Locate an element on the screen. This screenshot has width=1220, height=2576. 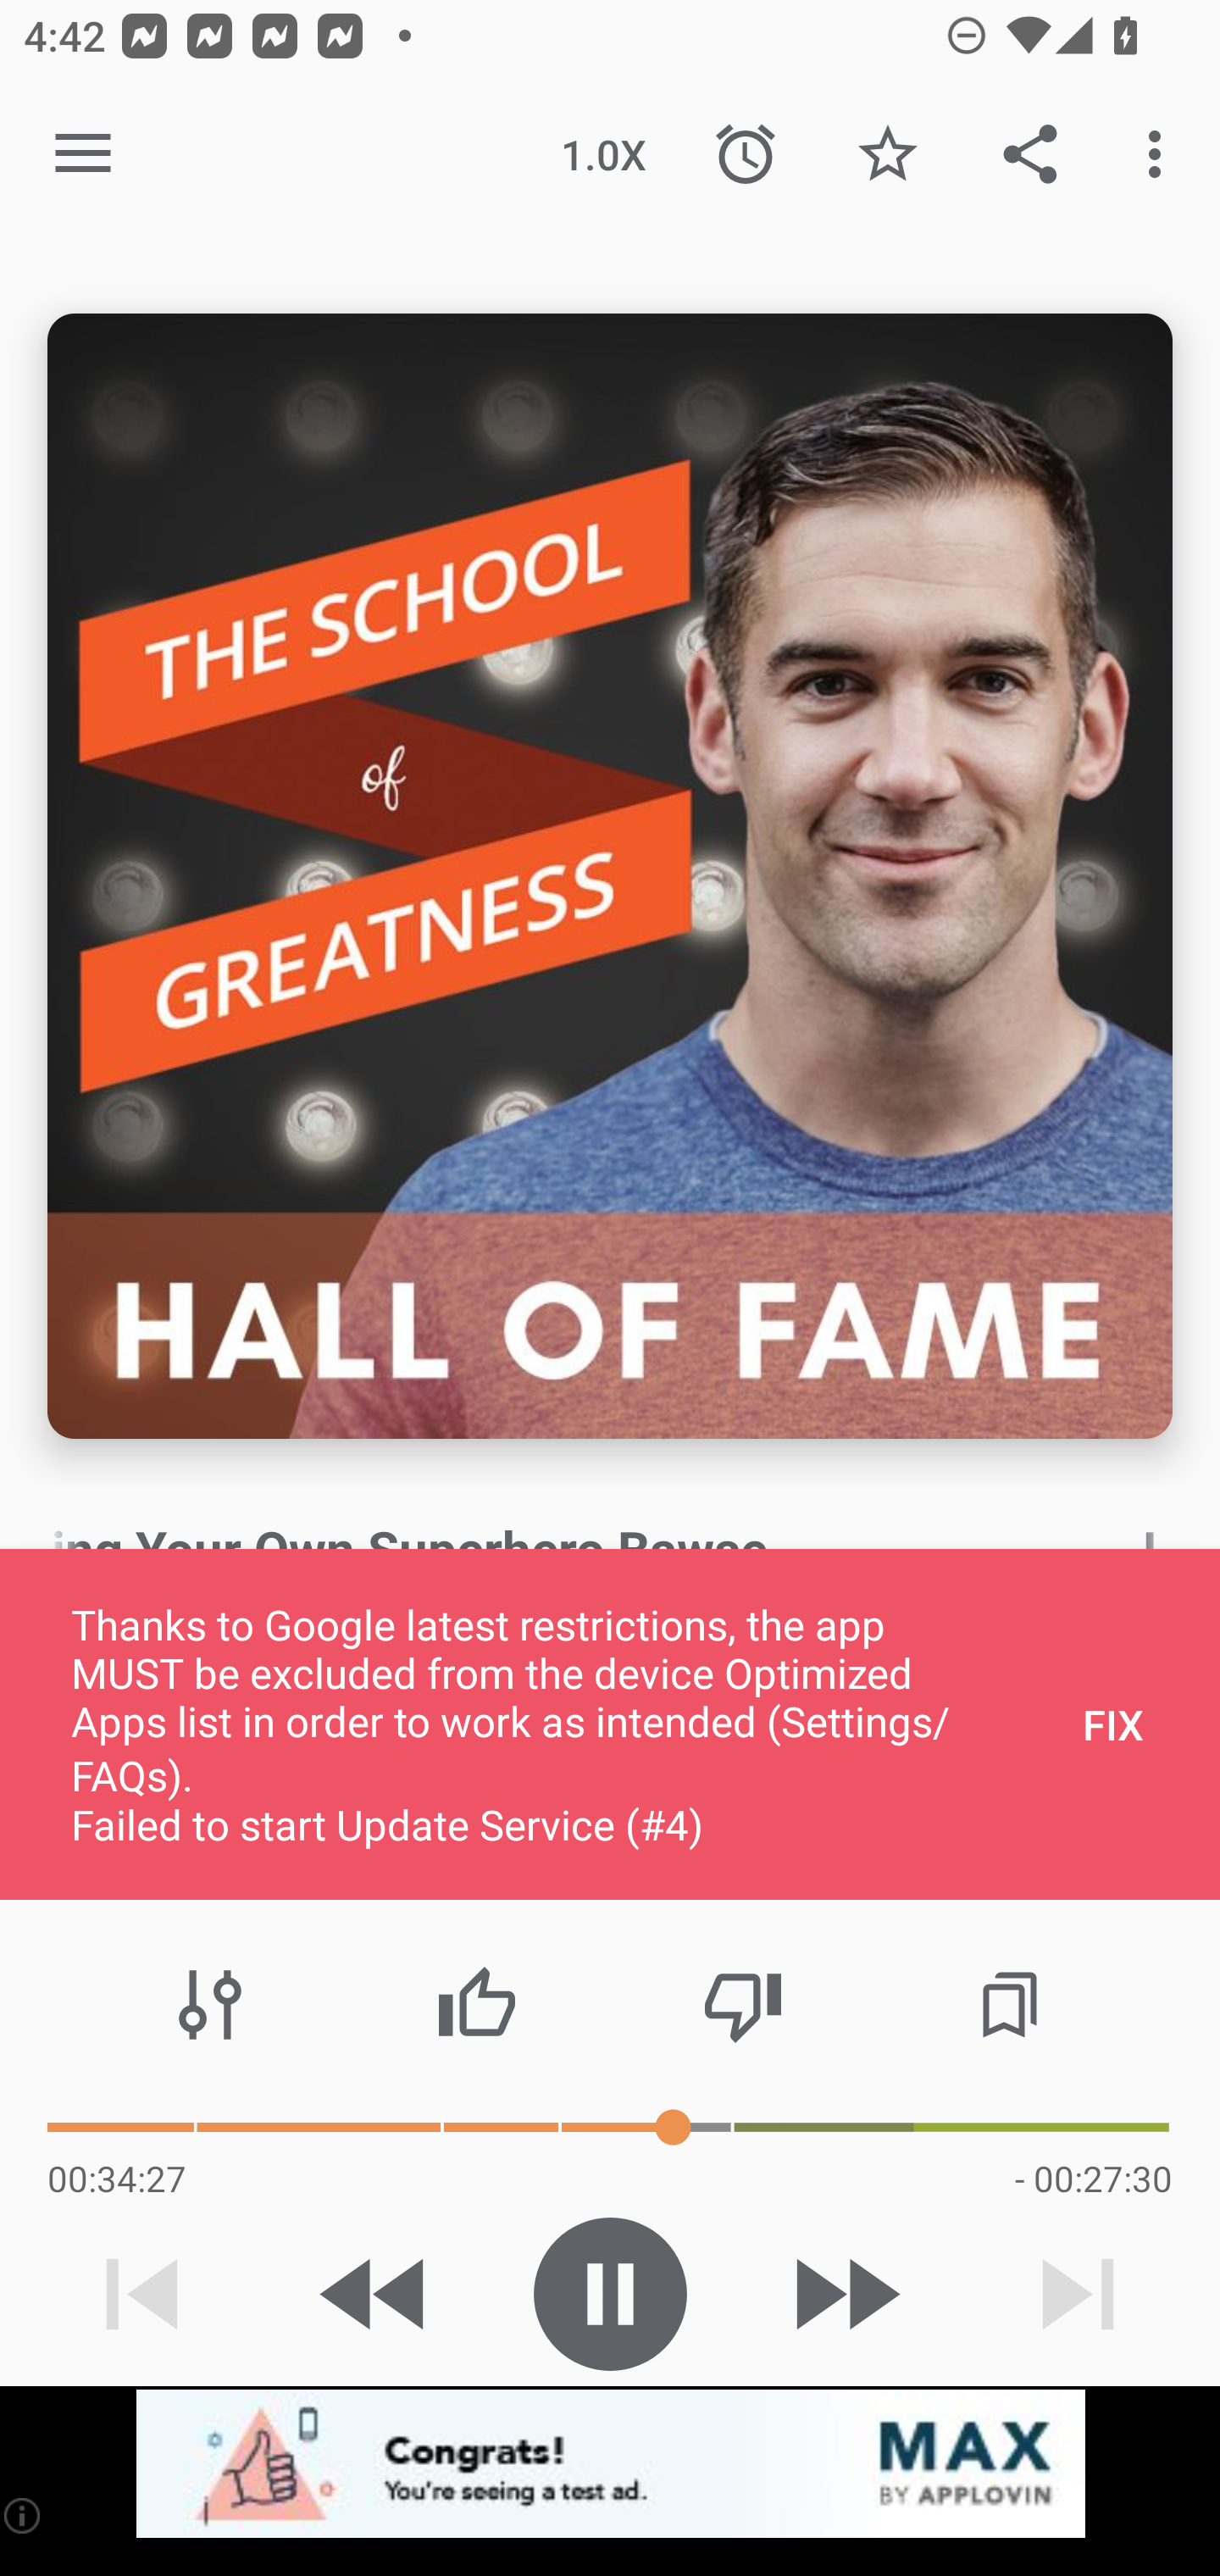
(i) is located at coordinates (24, 2515).